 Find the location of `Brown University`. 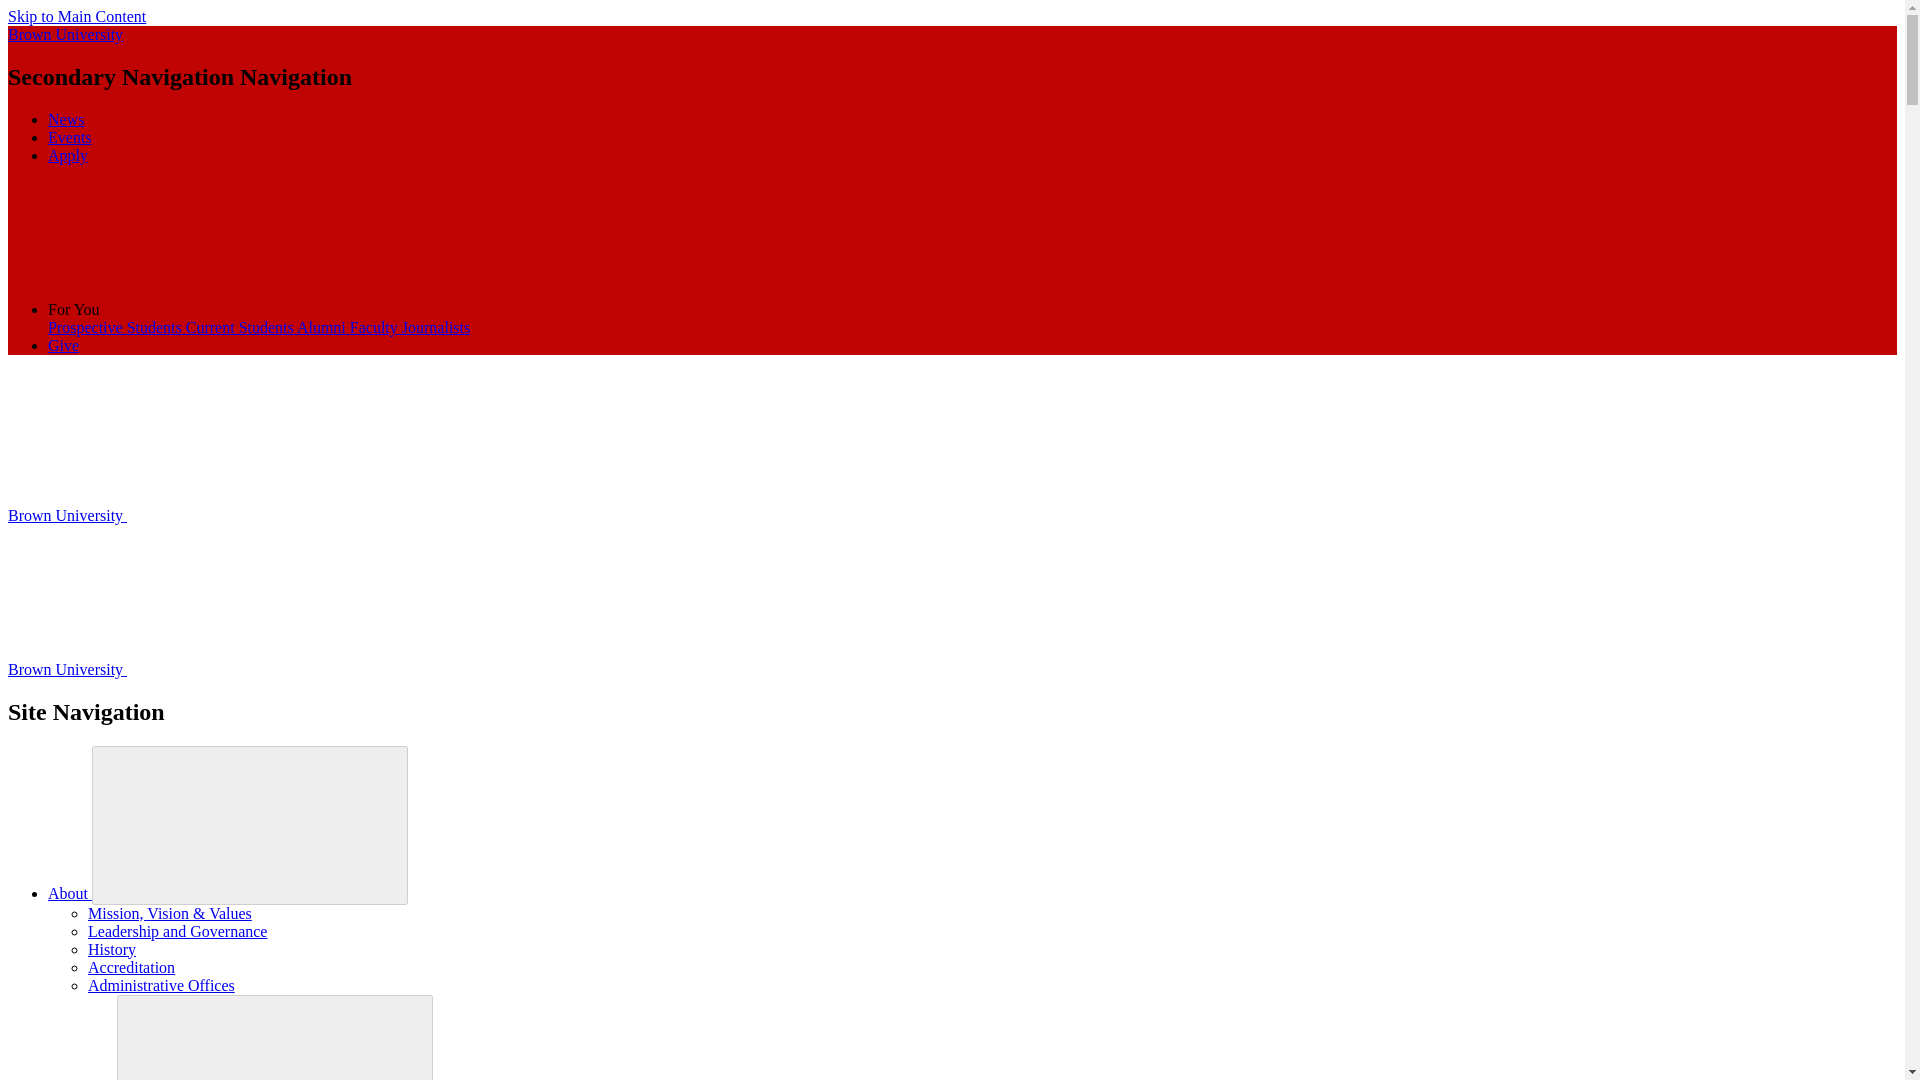

Brown University is located at coordinates (216, 669).